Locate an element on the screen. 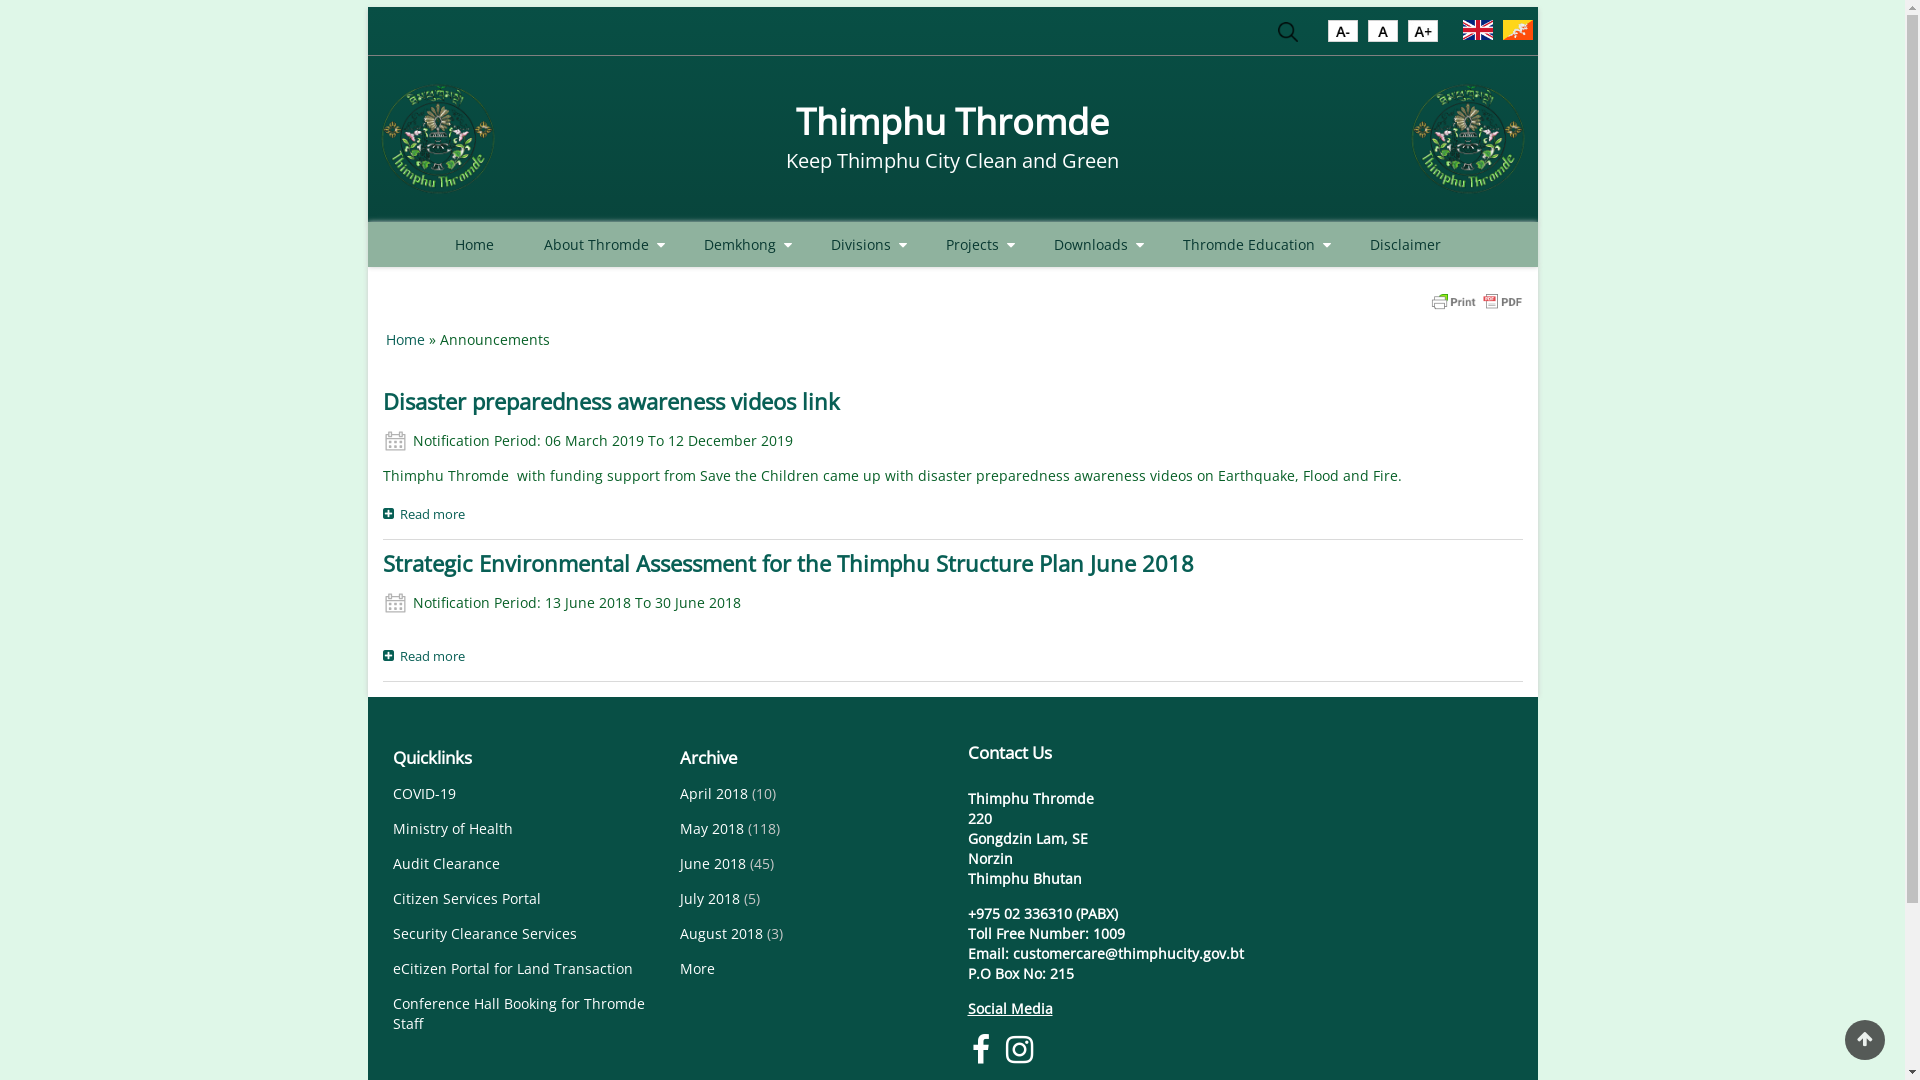  Projects is located at coordinates (975, 244).